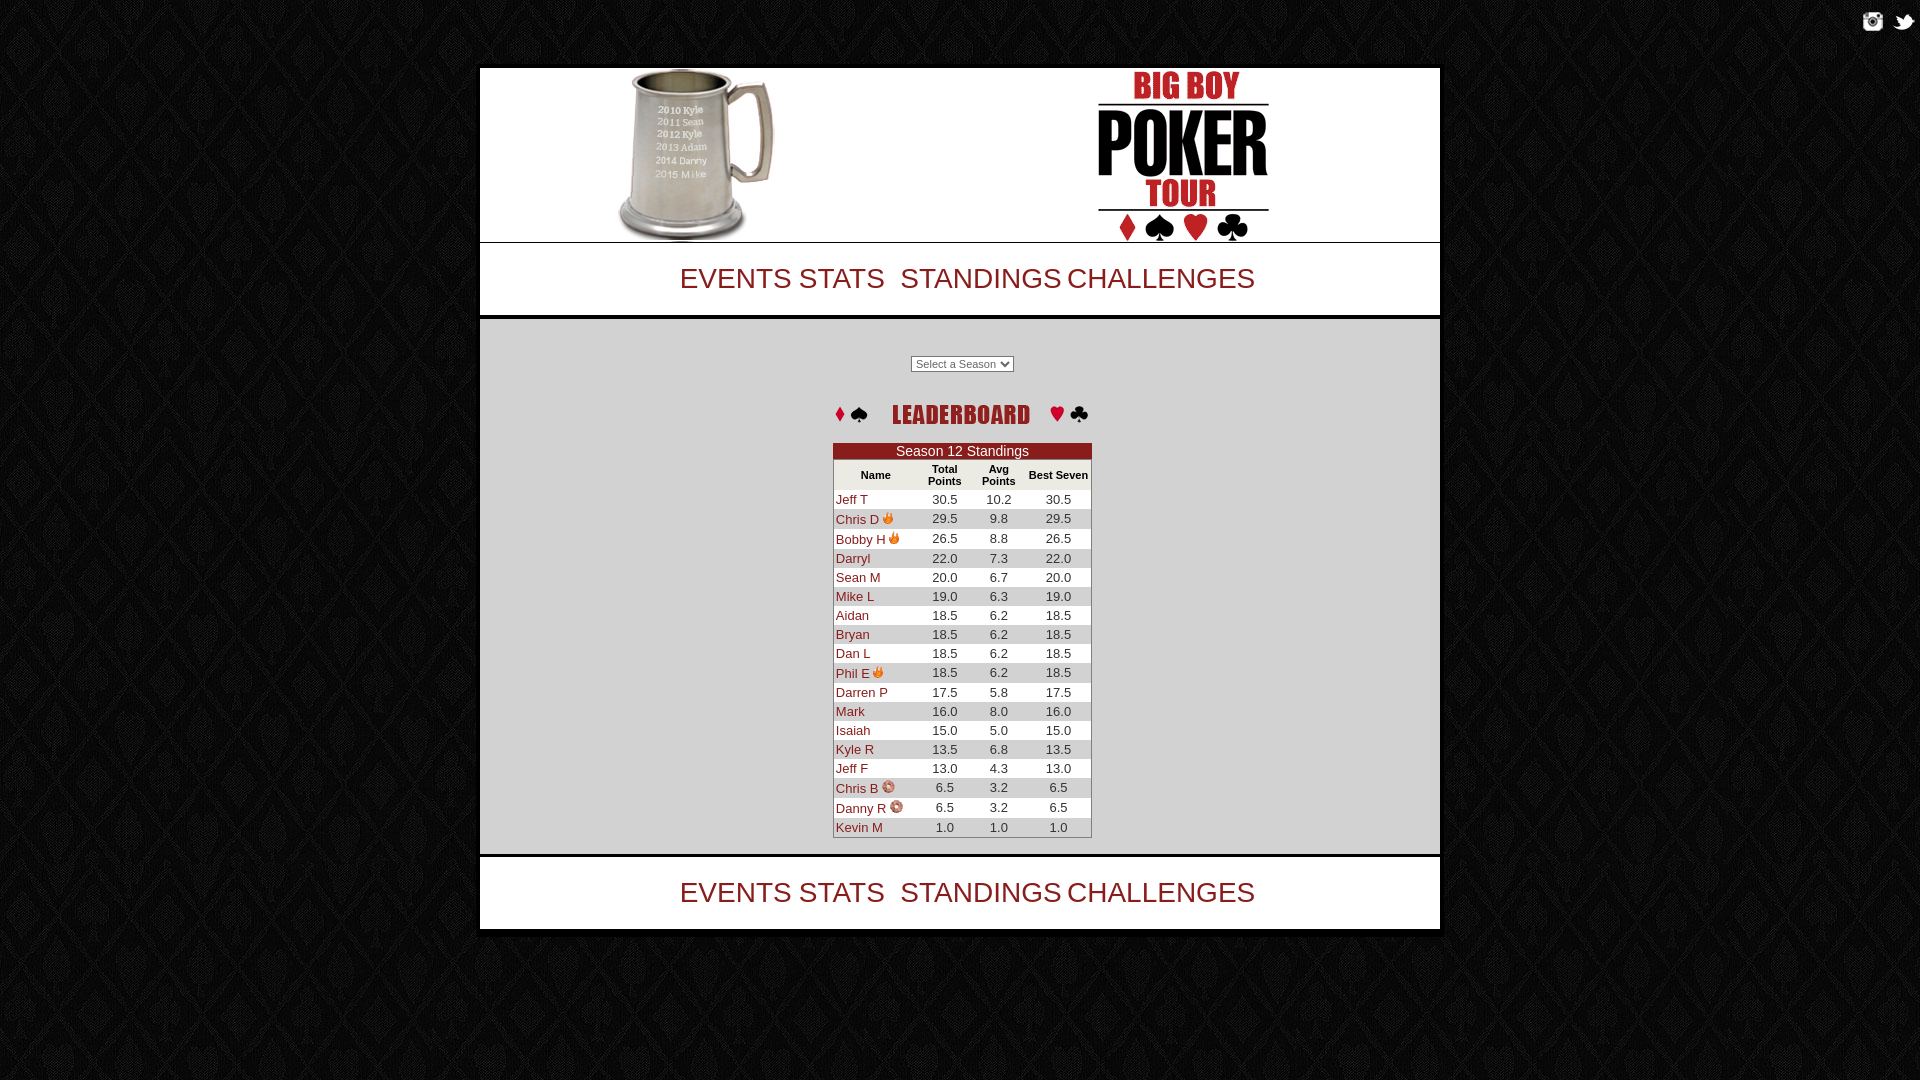 Image resolution: width=1920 pixels, height=1080 pixels. What do you see at coordinates (855, 596) in the screenshot?
I see `Mike L` at bounding box center [855, 596].